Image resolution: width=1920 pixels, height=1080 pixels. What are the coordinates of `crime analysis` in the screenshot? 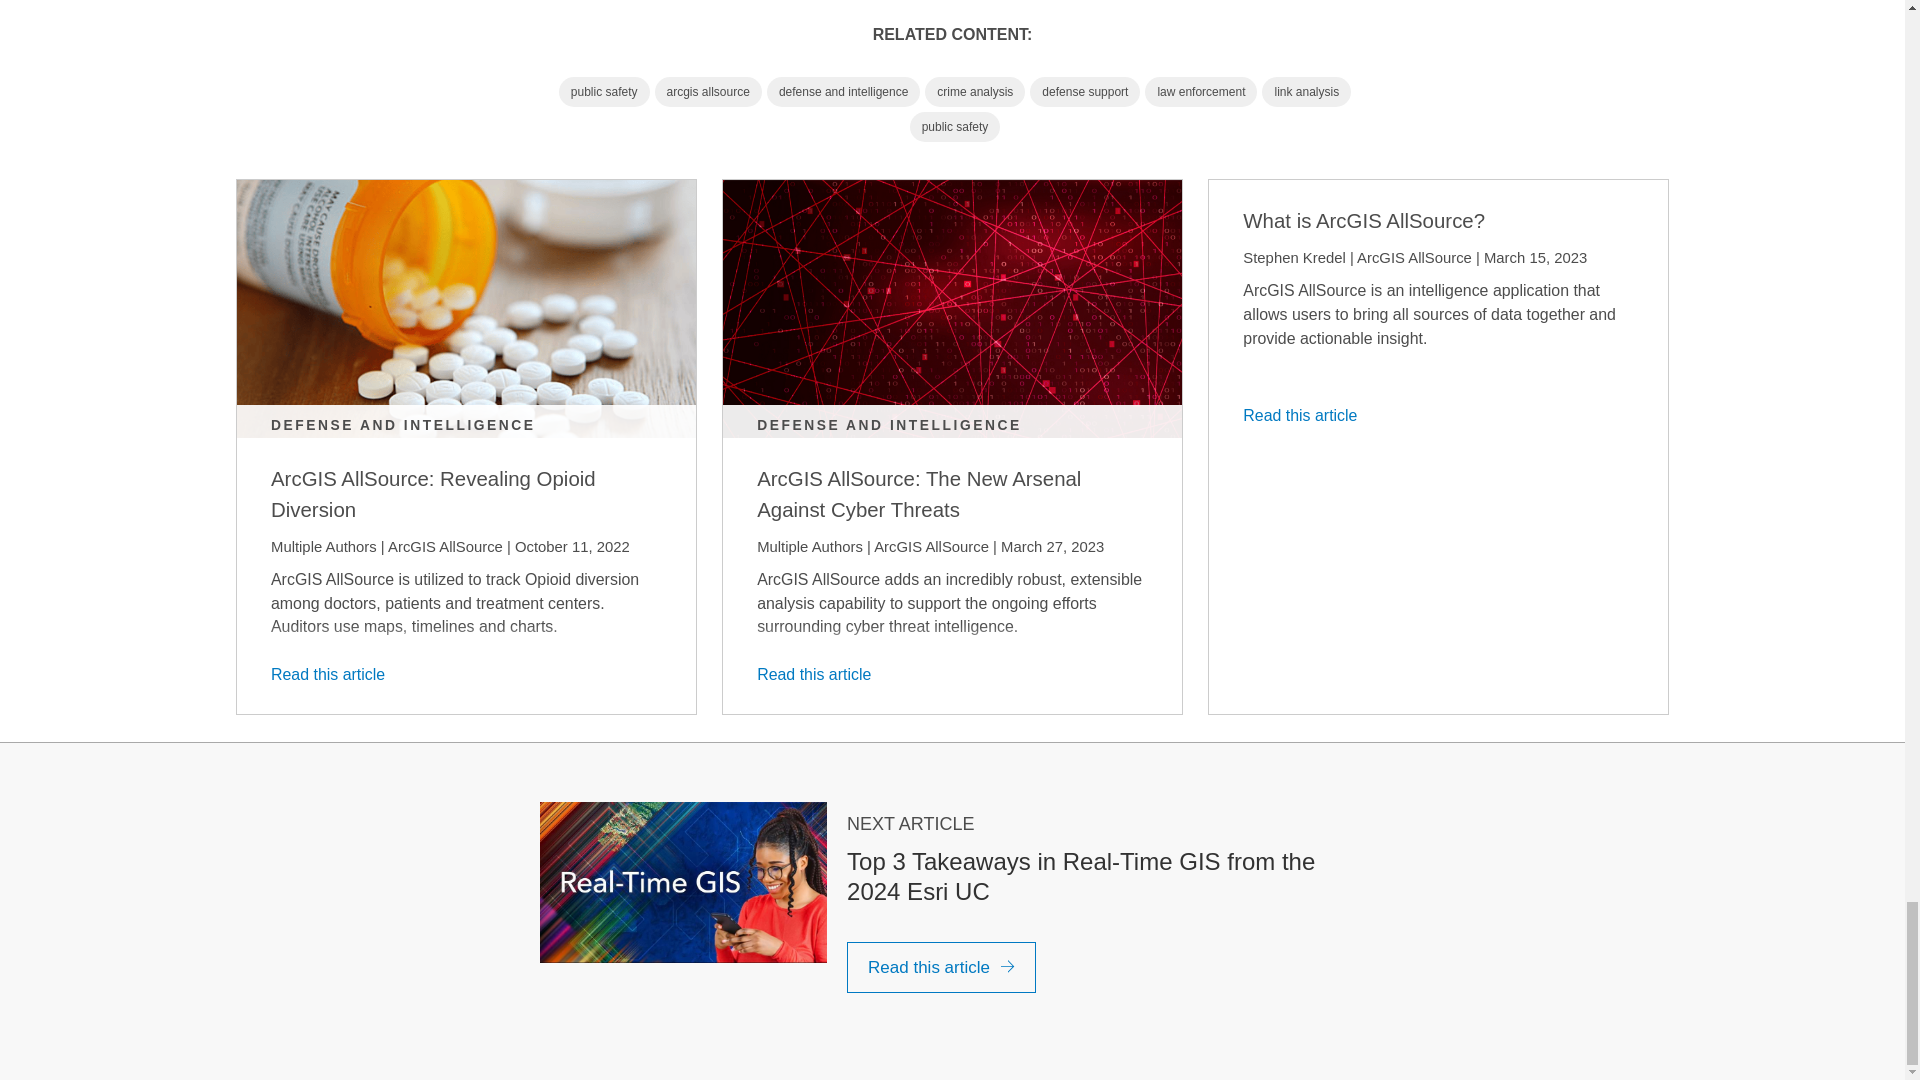 It's located at (975, 91).